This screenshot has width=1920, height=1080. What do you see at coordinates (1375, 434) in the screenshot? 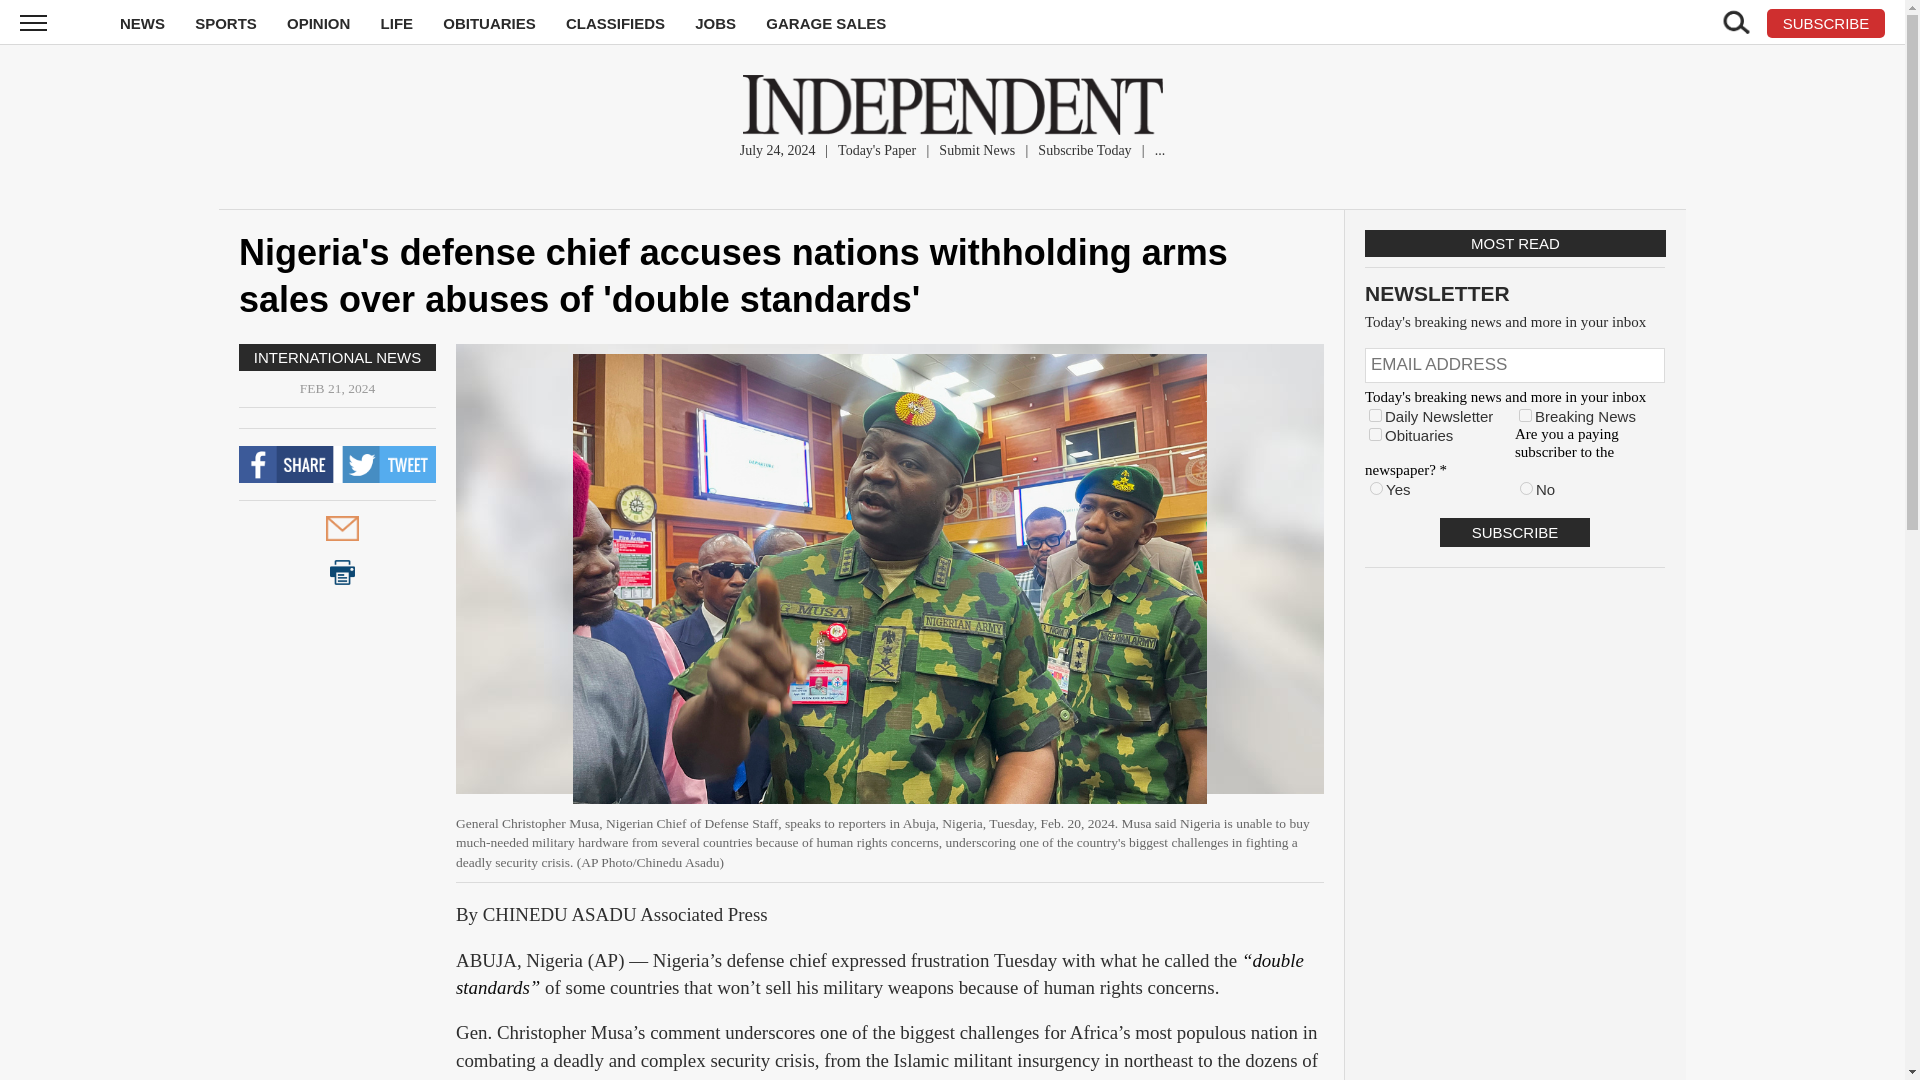
I see `4` at bounding box center [1375, 434].